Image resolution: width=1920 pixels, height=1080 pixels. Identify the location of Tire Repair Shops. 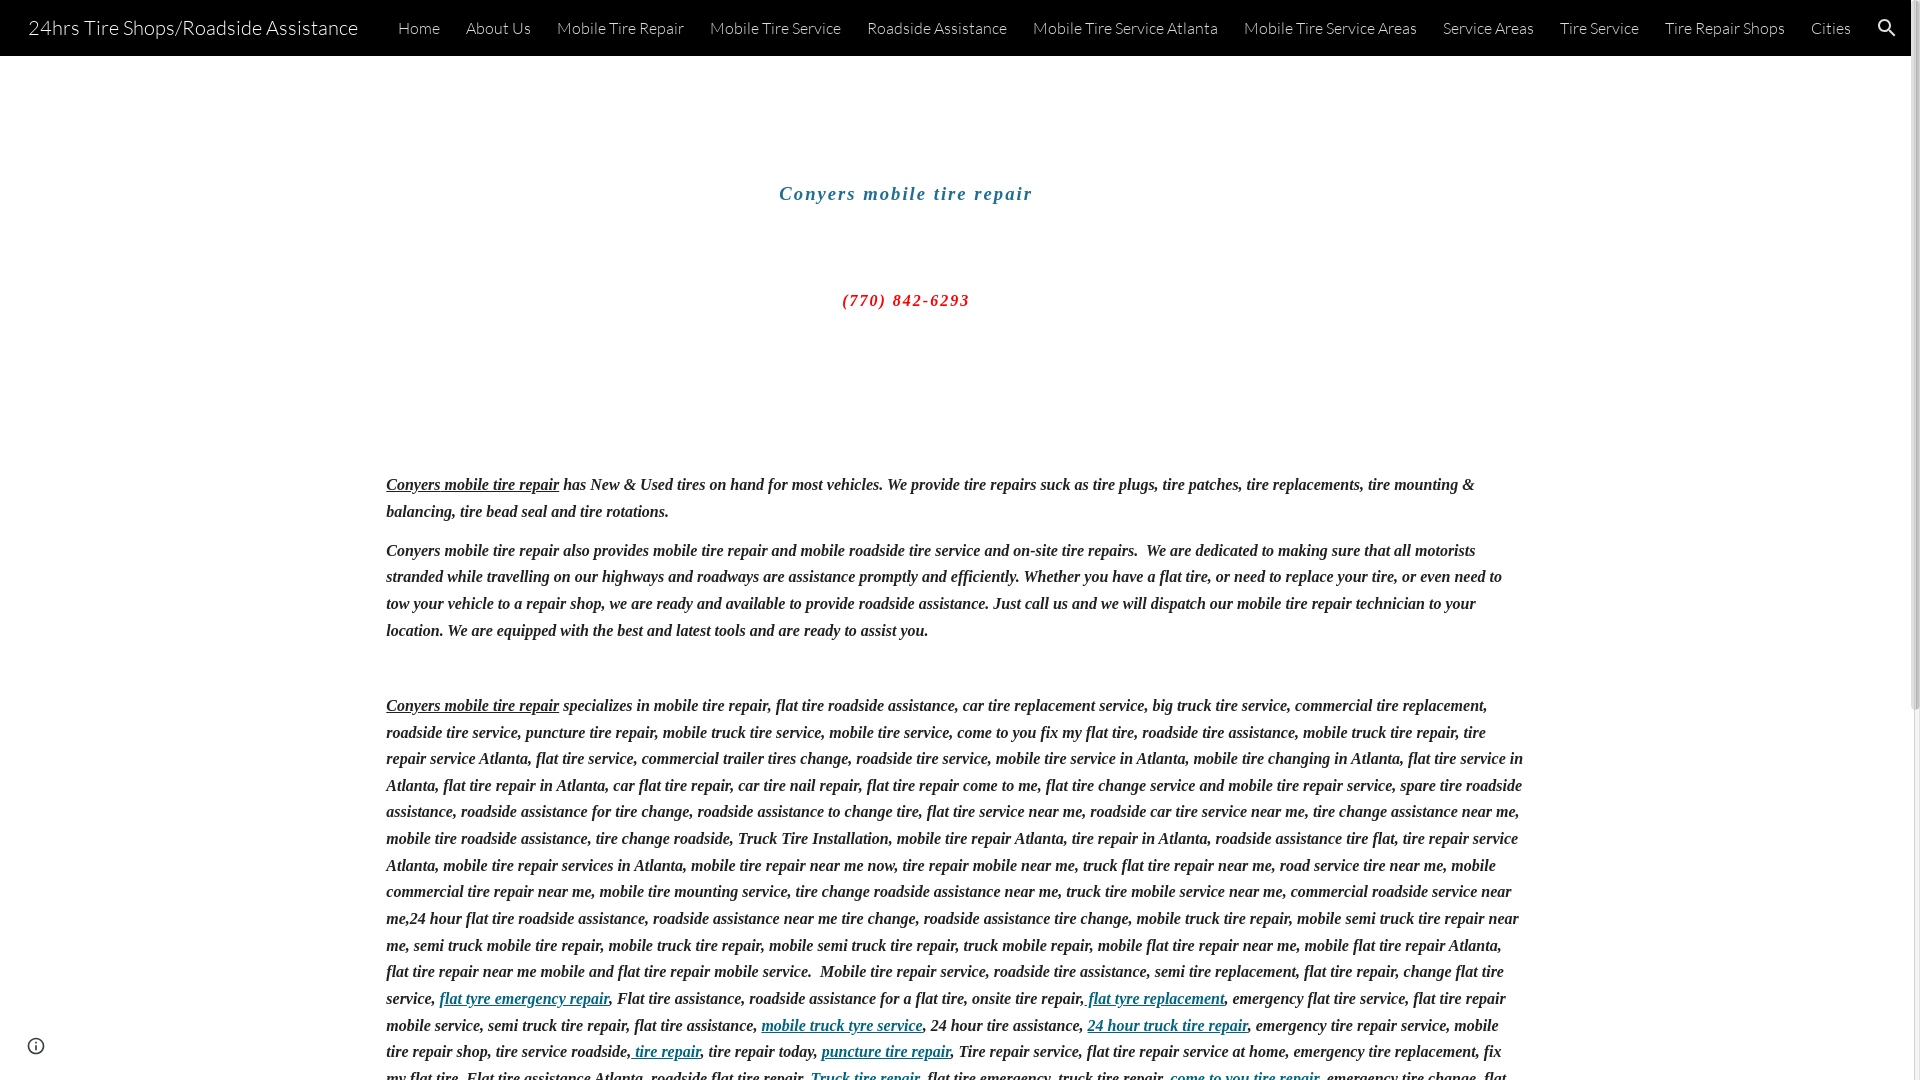
(1725, 28).